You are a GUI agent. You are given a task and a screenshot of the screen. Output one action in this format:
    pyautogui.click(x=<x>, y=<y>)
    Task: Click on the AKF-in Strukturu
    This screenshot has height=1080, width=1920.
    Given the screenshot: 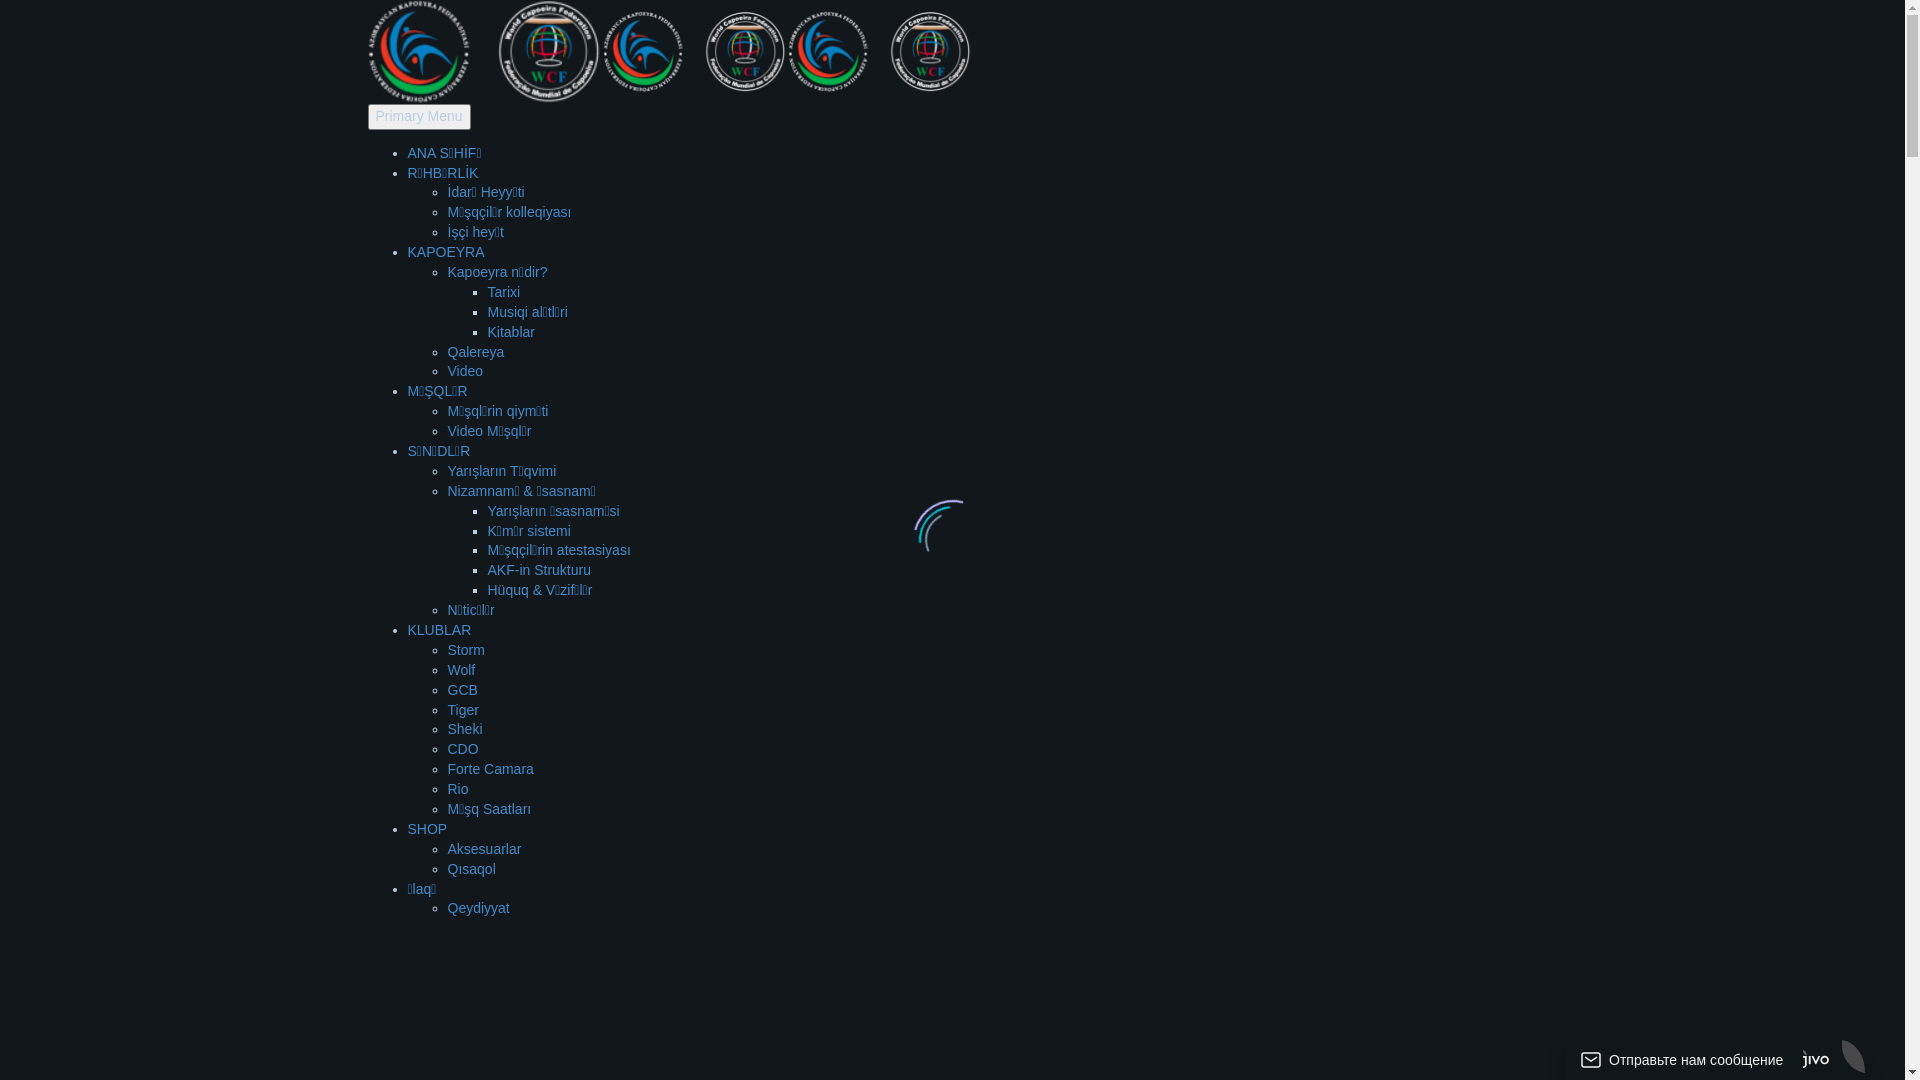 What is the action you would take?
    pyautogui.click(x=540, y=570)
    